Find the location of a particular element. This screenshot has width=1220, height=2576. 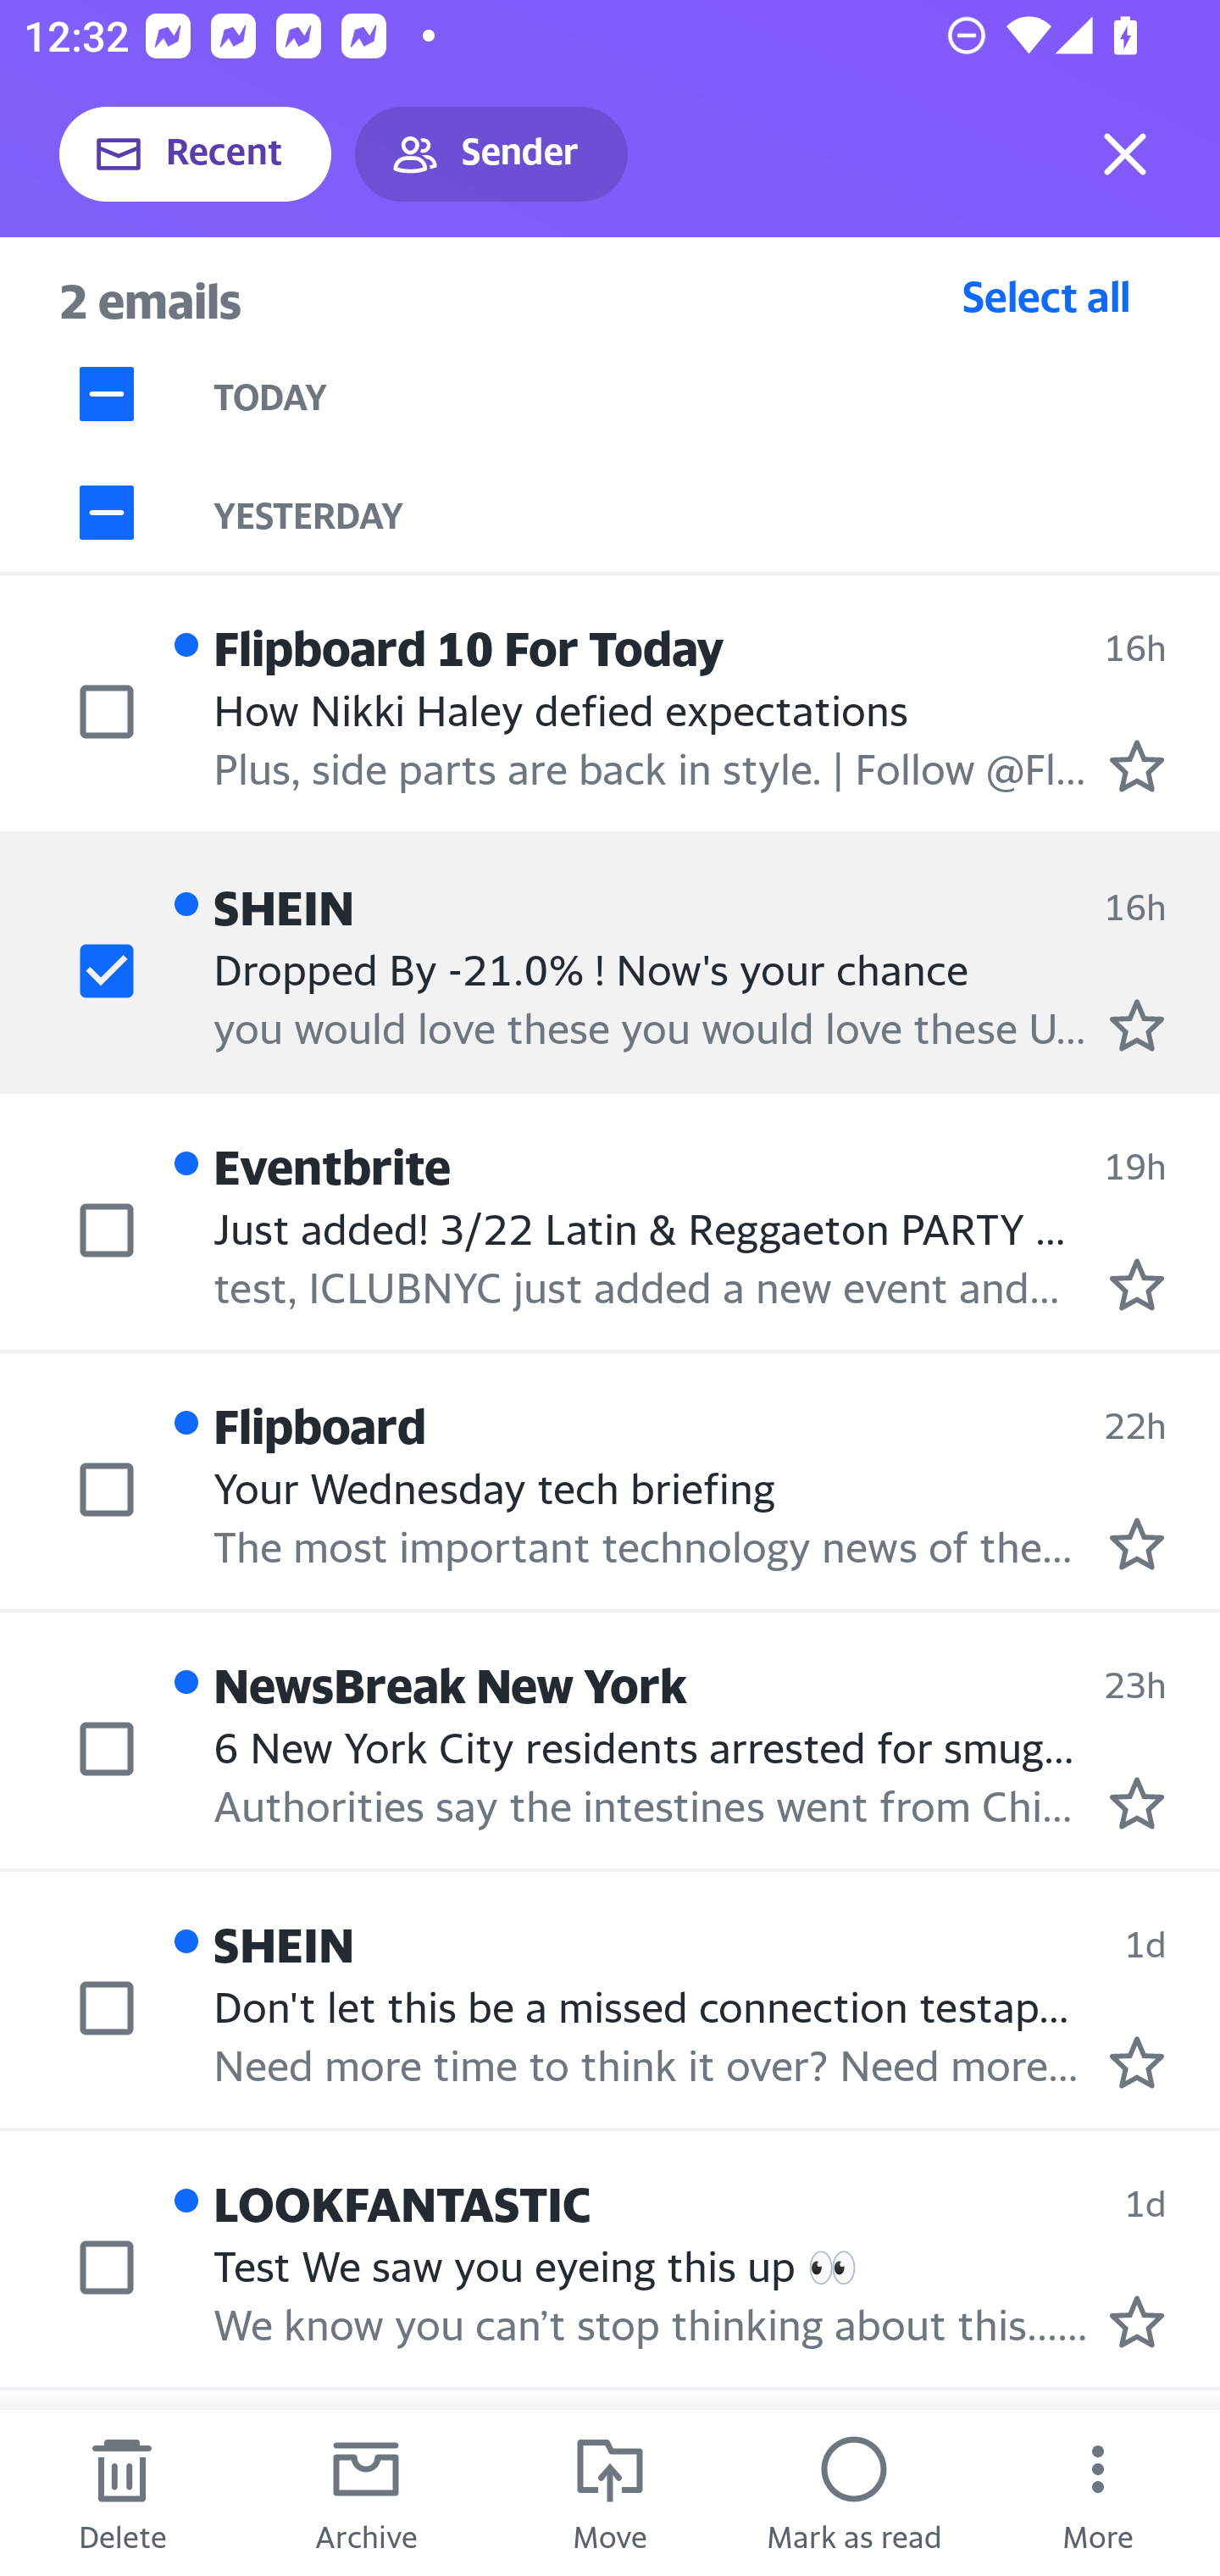

More is located at coordinates (1098, 2493).